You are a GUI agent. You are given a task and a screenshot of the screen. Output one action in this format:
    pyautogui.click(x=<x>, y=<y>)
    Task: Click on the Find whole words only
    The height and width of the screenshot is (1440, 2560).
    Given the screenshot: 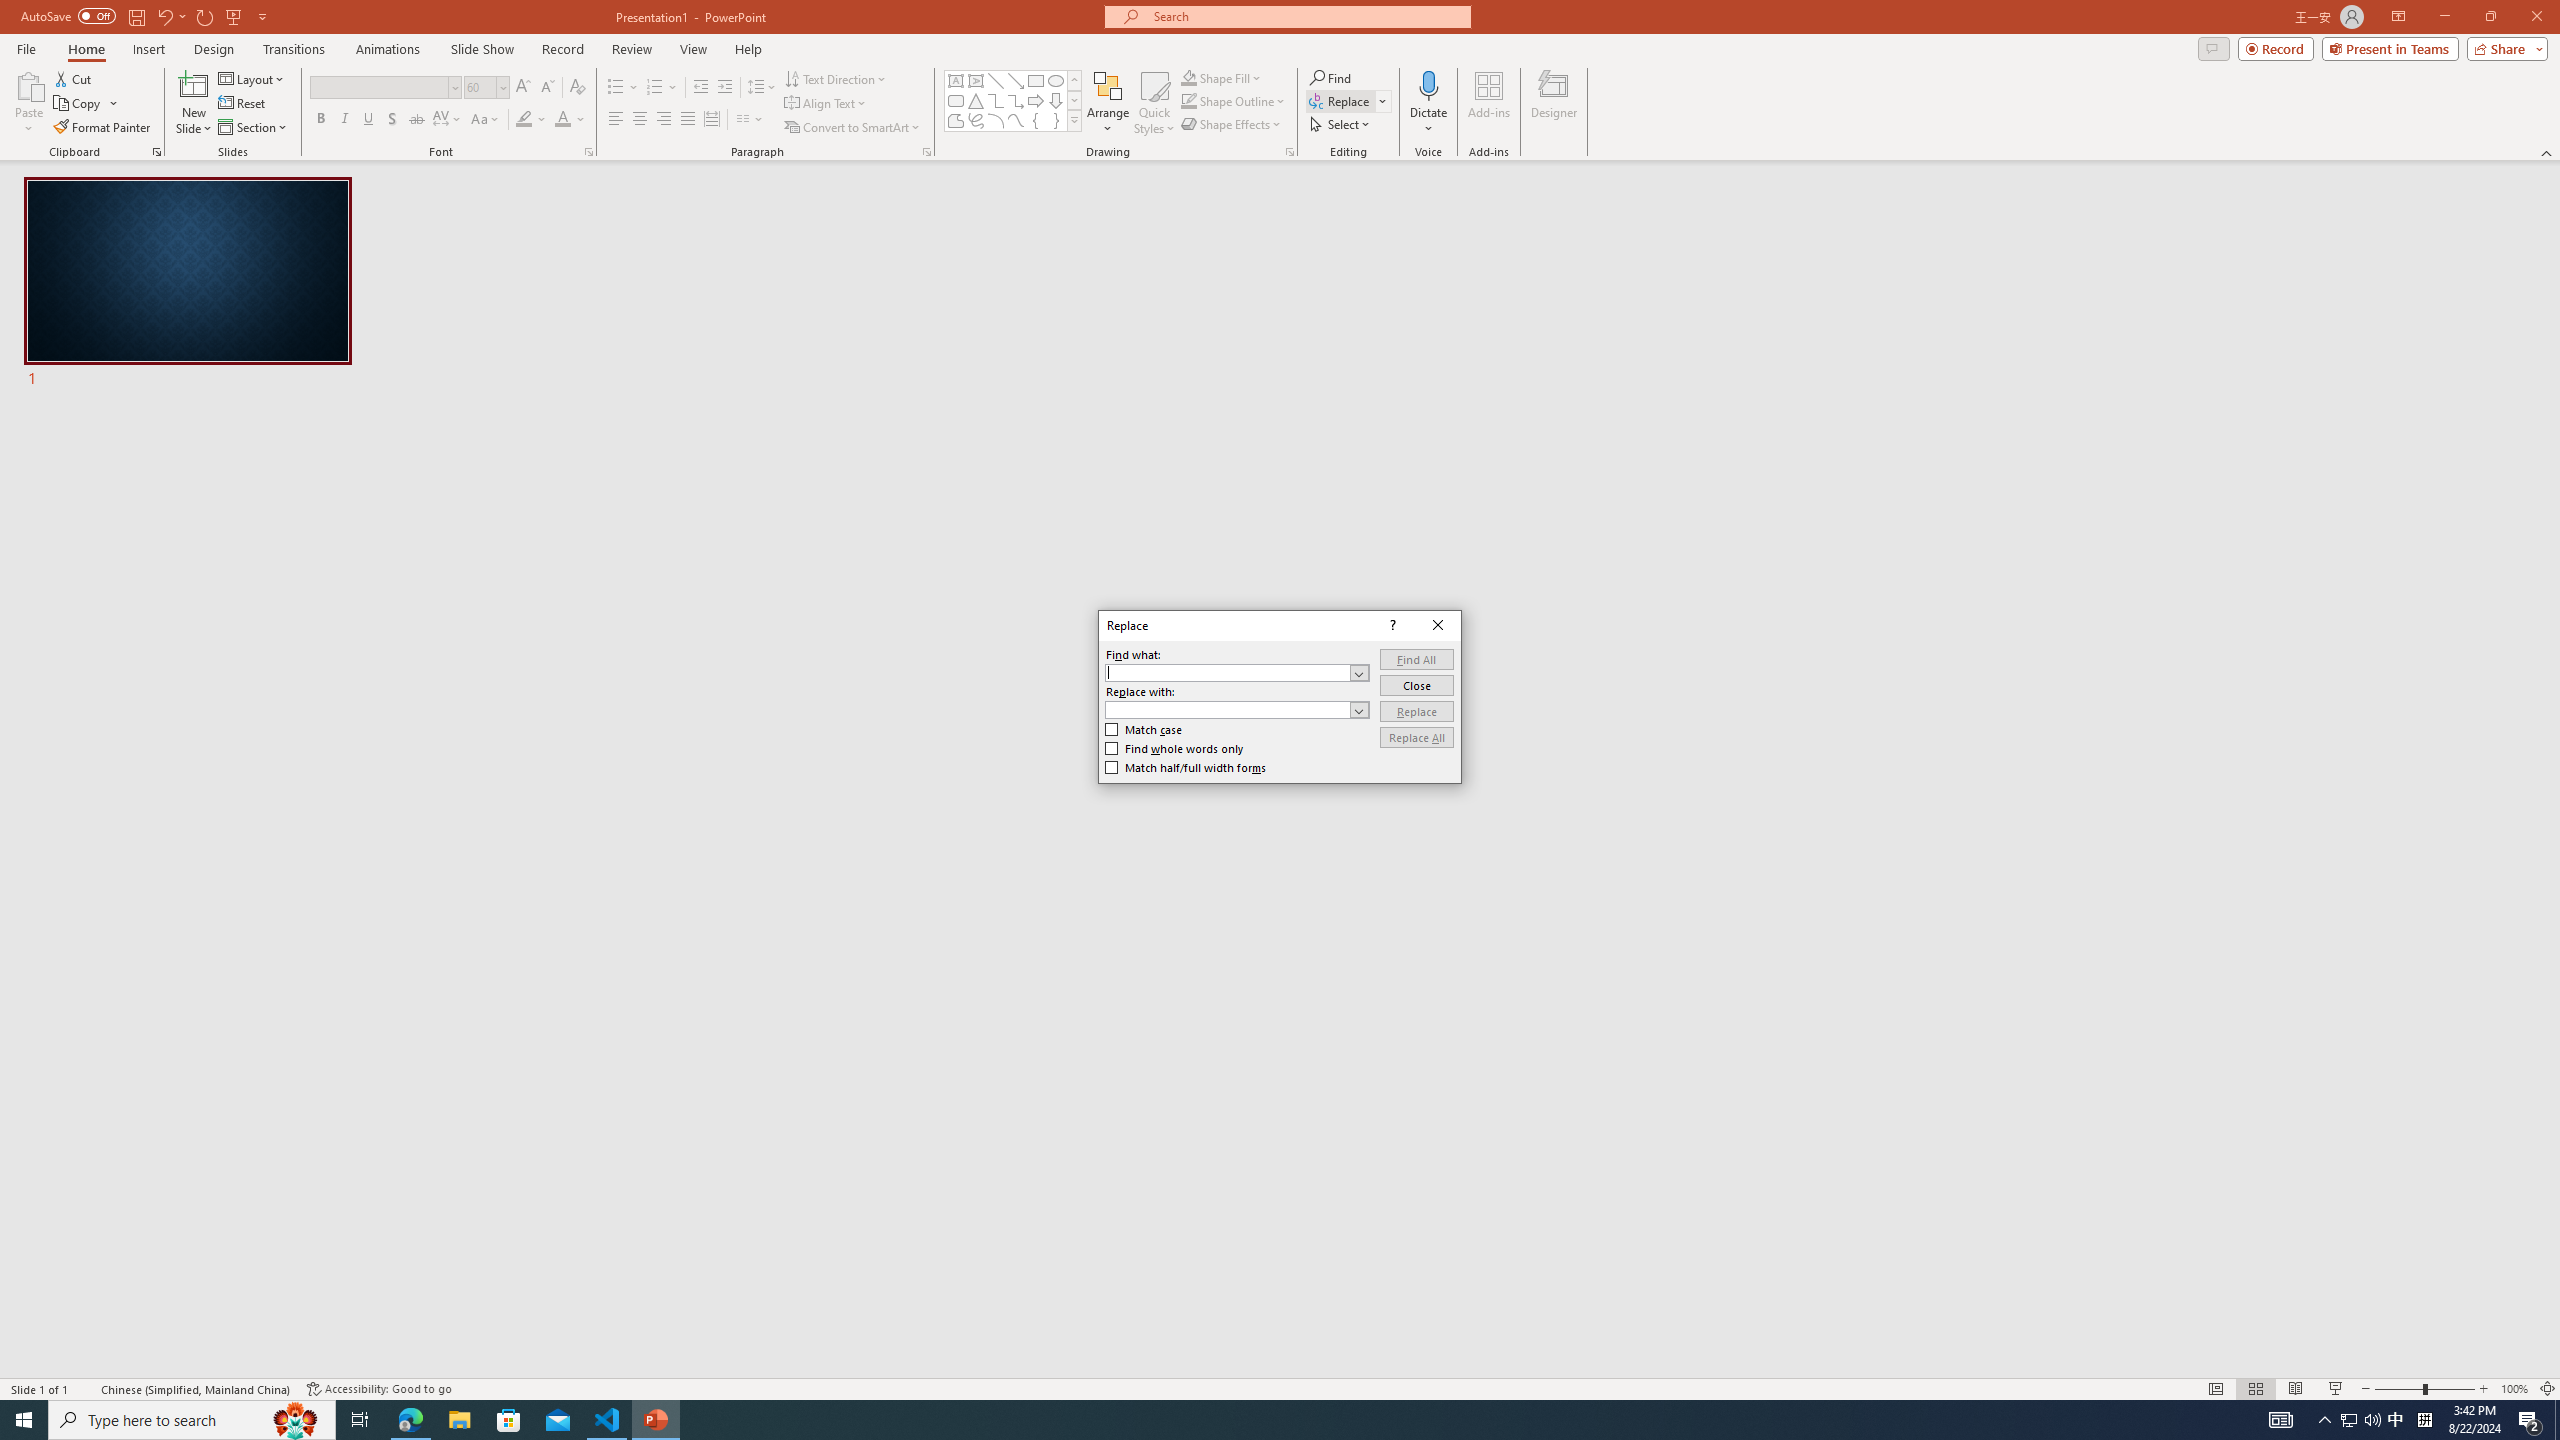 What is the action you would take?
    pyautogui.click(x=1174, y=749)
    